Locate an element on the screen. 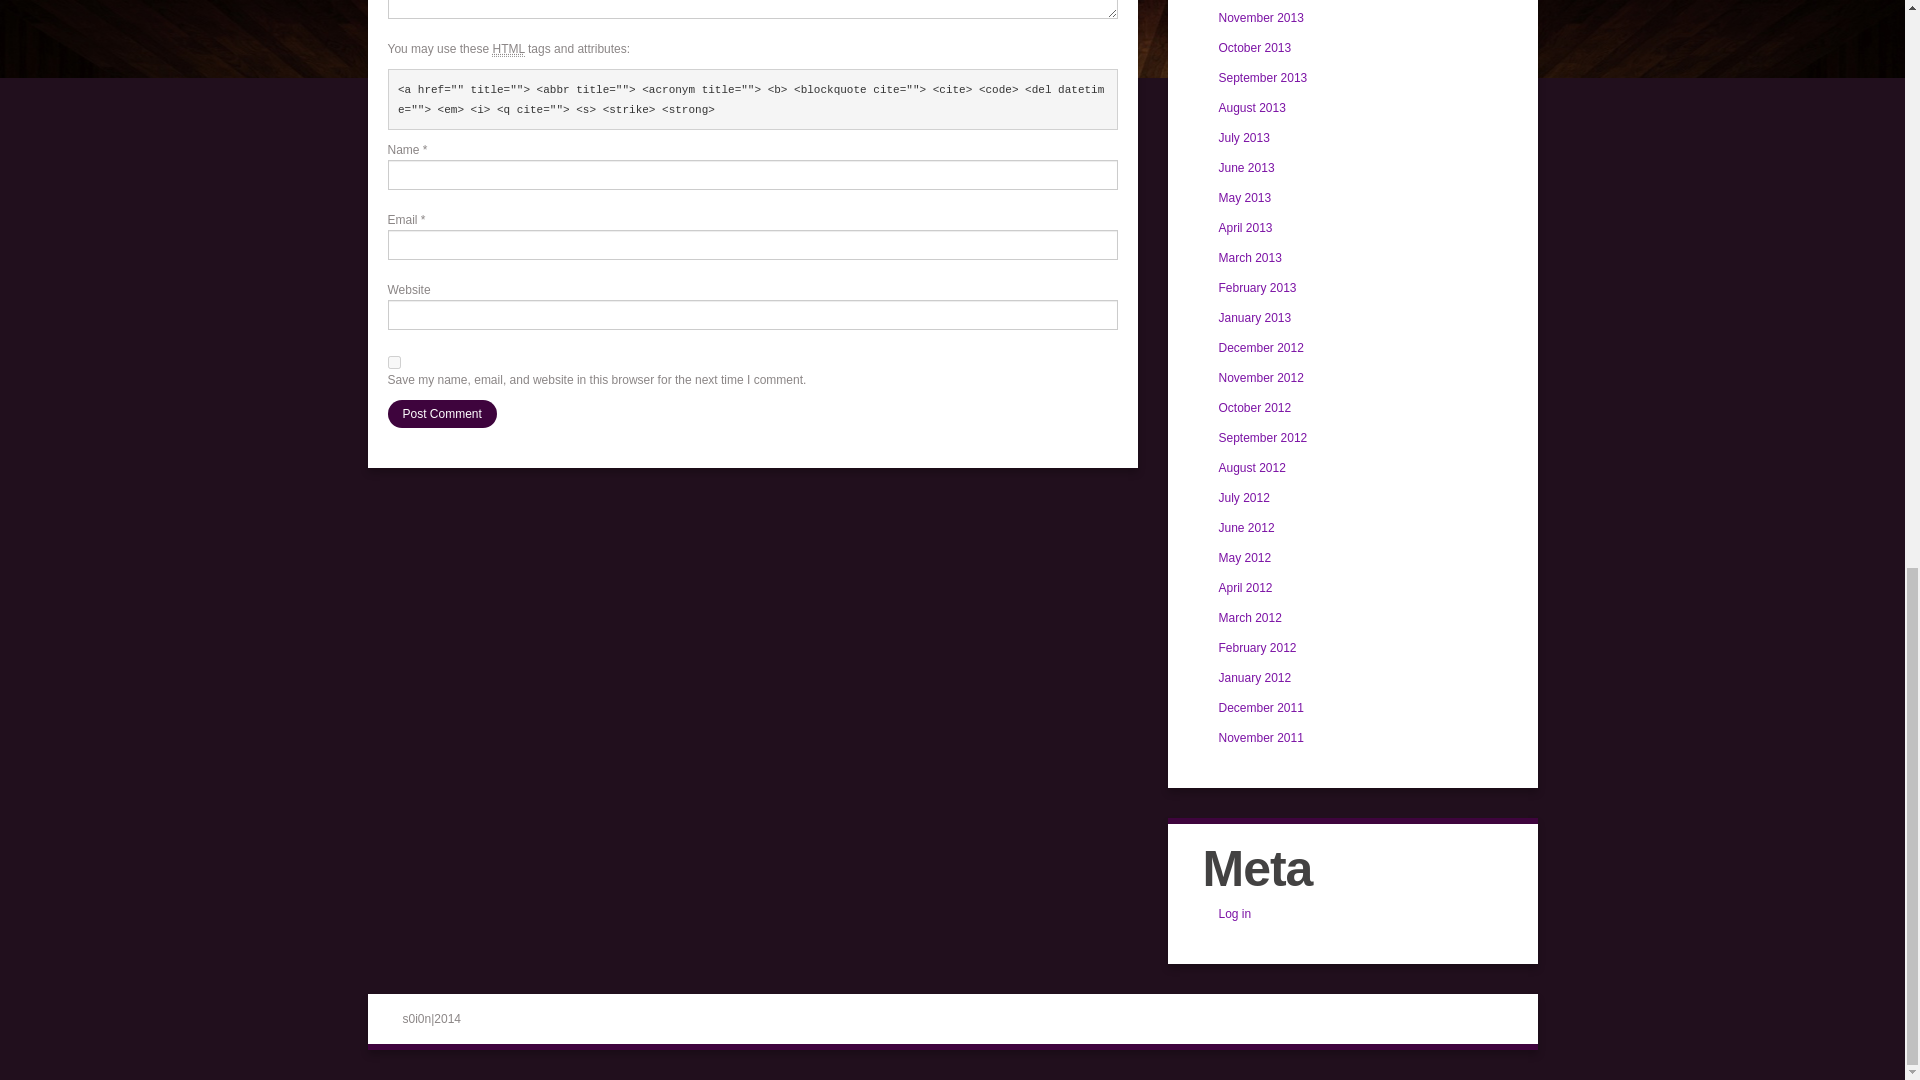  yes is located at coordinates (394, 362).